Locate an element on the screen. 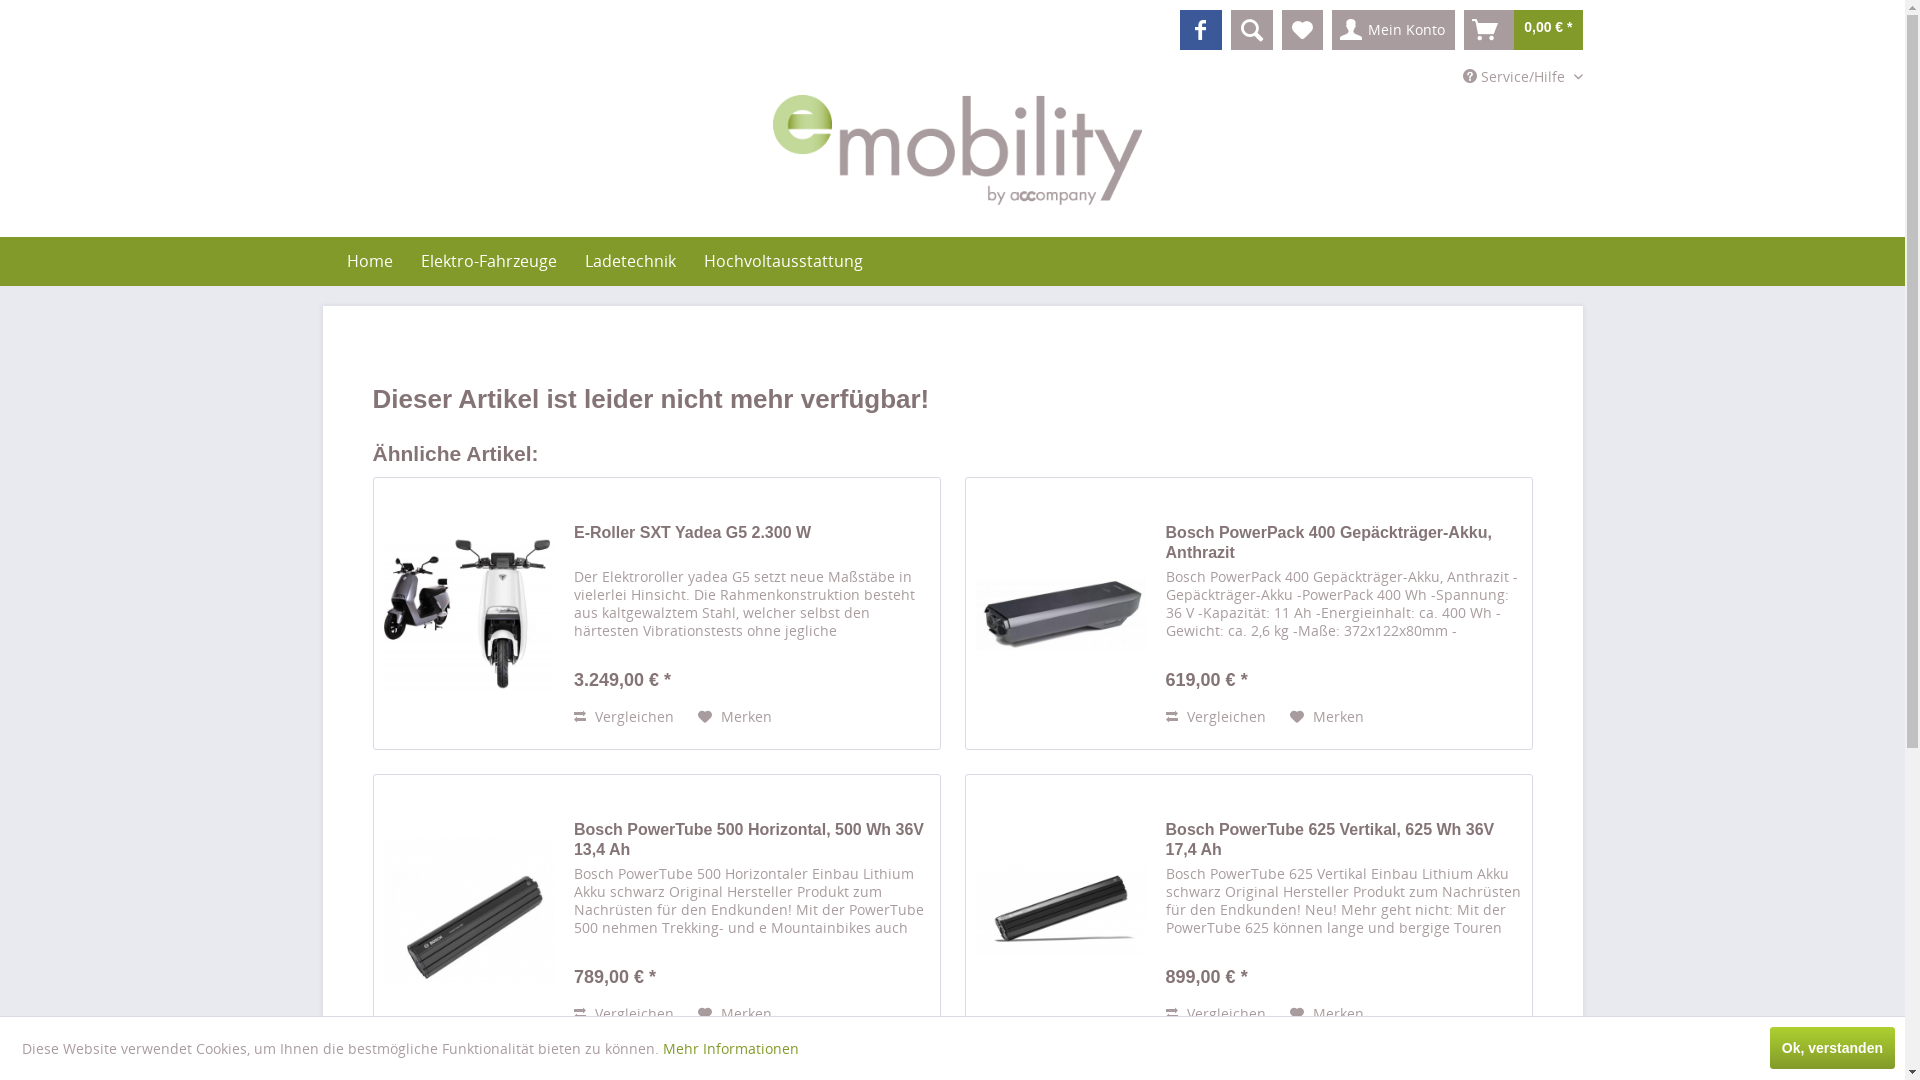  Merken is located at coordinates (735, 1014).